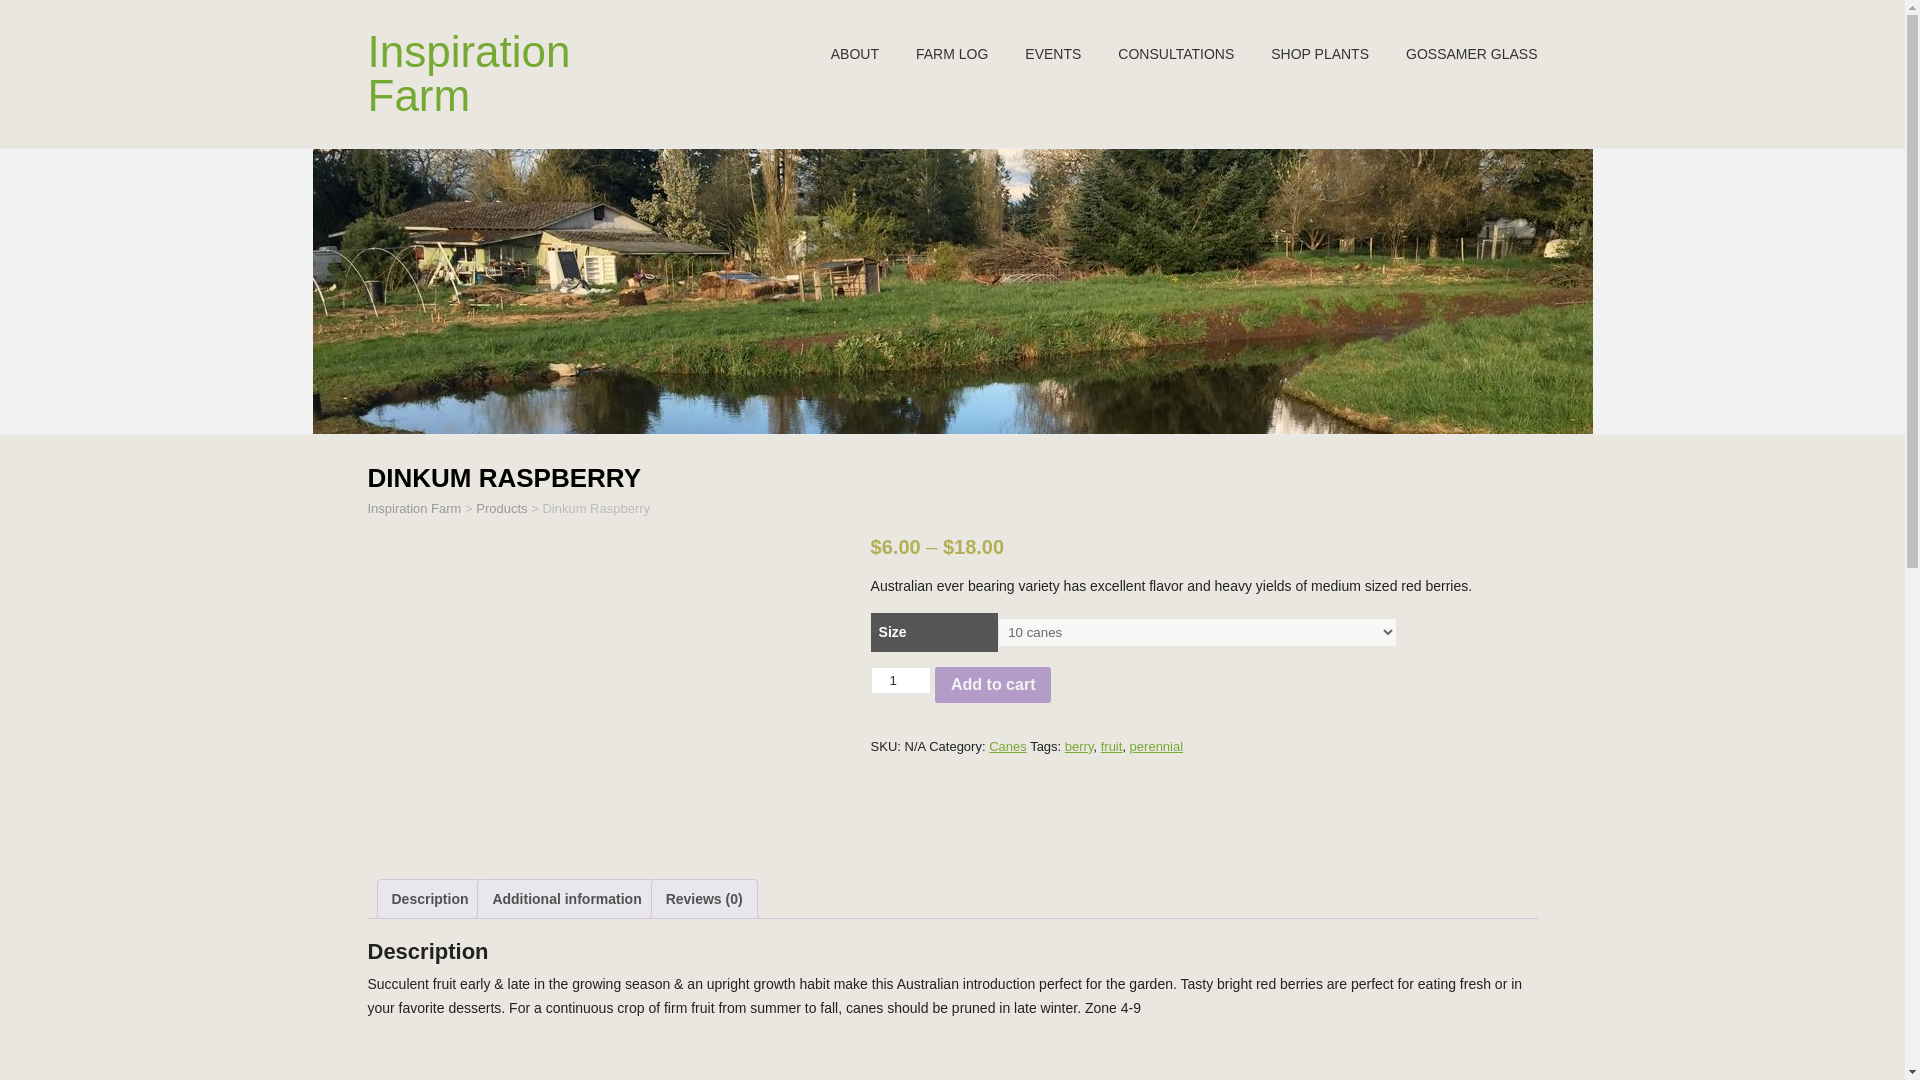 Image resolution: width=1920 pixels, height=1080 pixels. I want to click on new, so click(1471, 54).